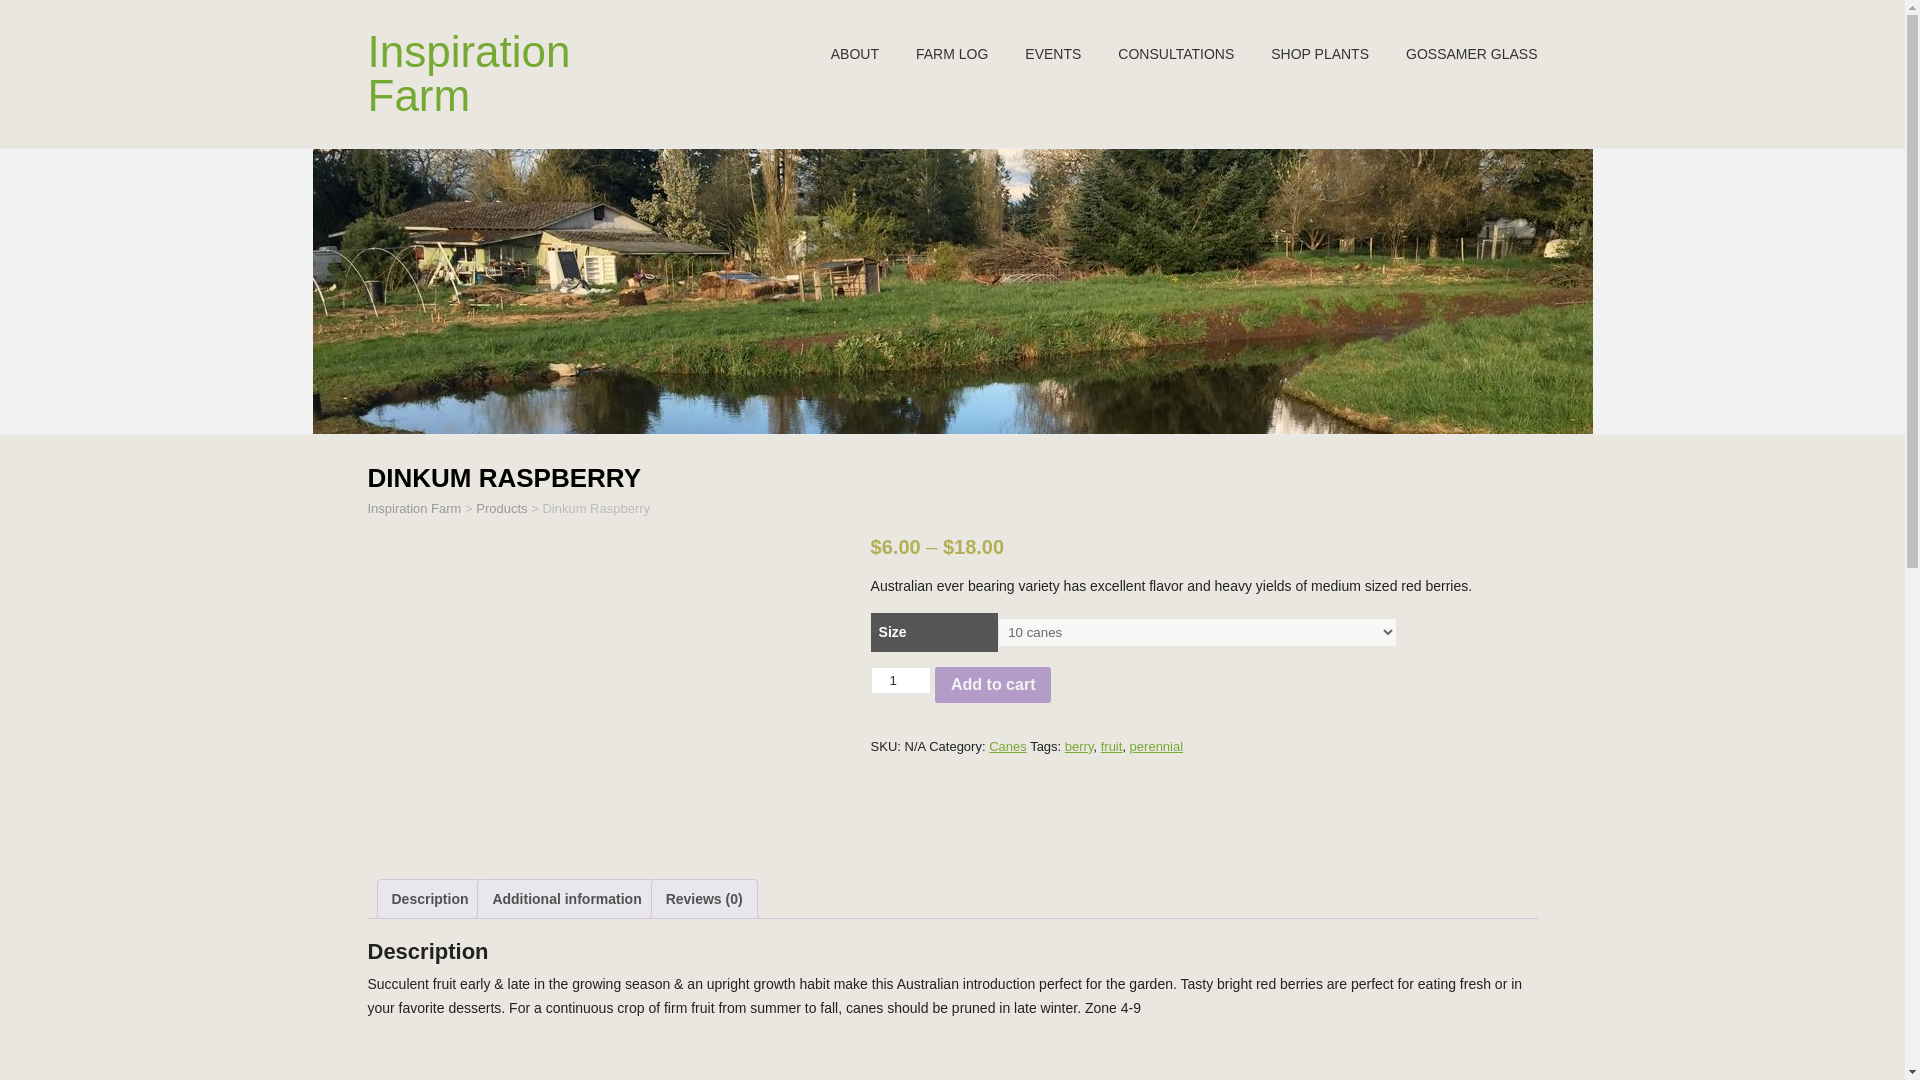 Image resolution: width=1920 pixels, height=1080 pixels. I want to click on new, so click(1471, 54).